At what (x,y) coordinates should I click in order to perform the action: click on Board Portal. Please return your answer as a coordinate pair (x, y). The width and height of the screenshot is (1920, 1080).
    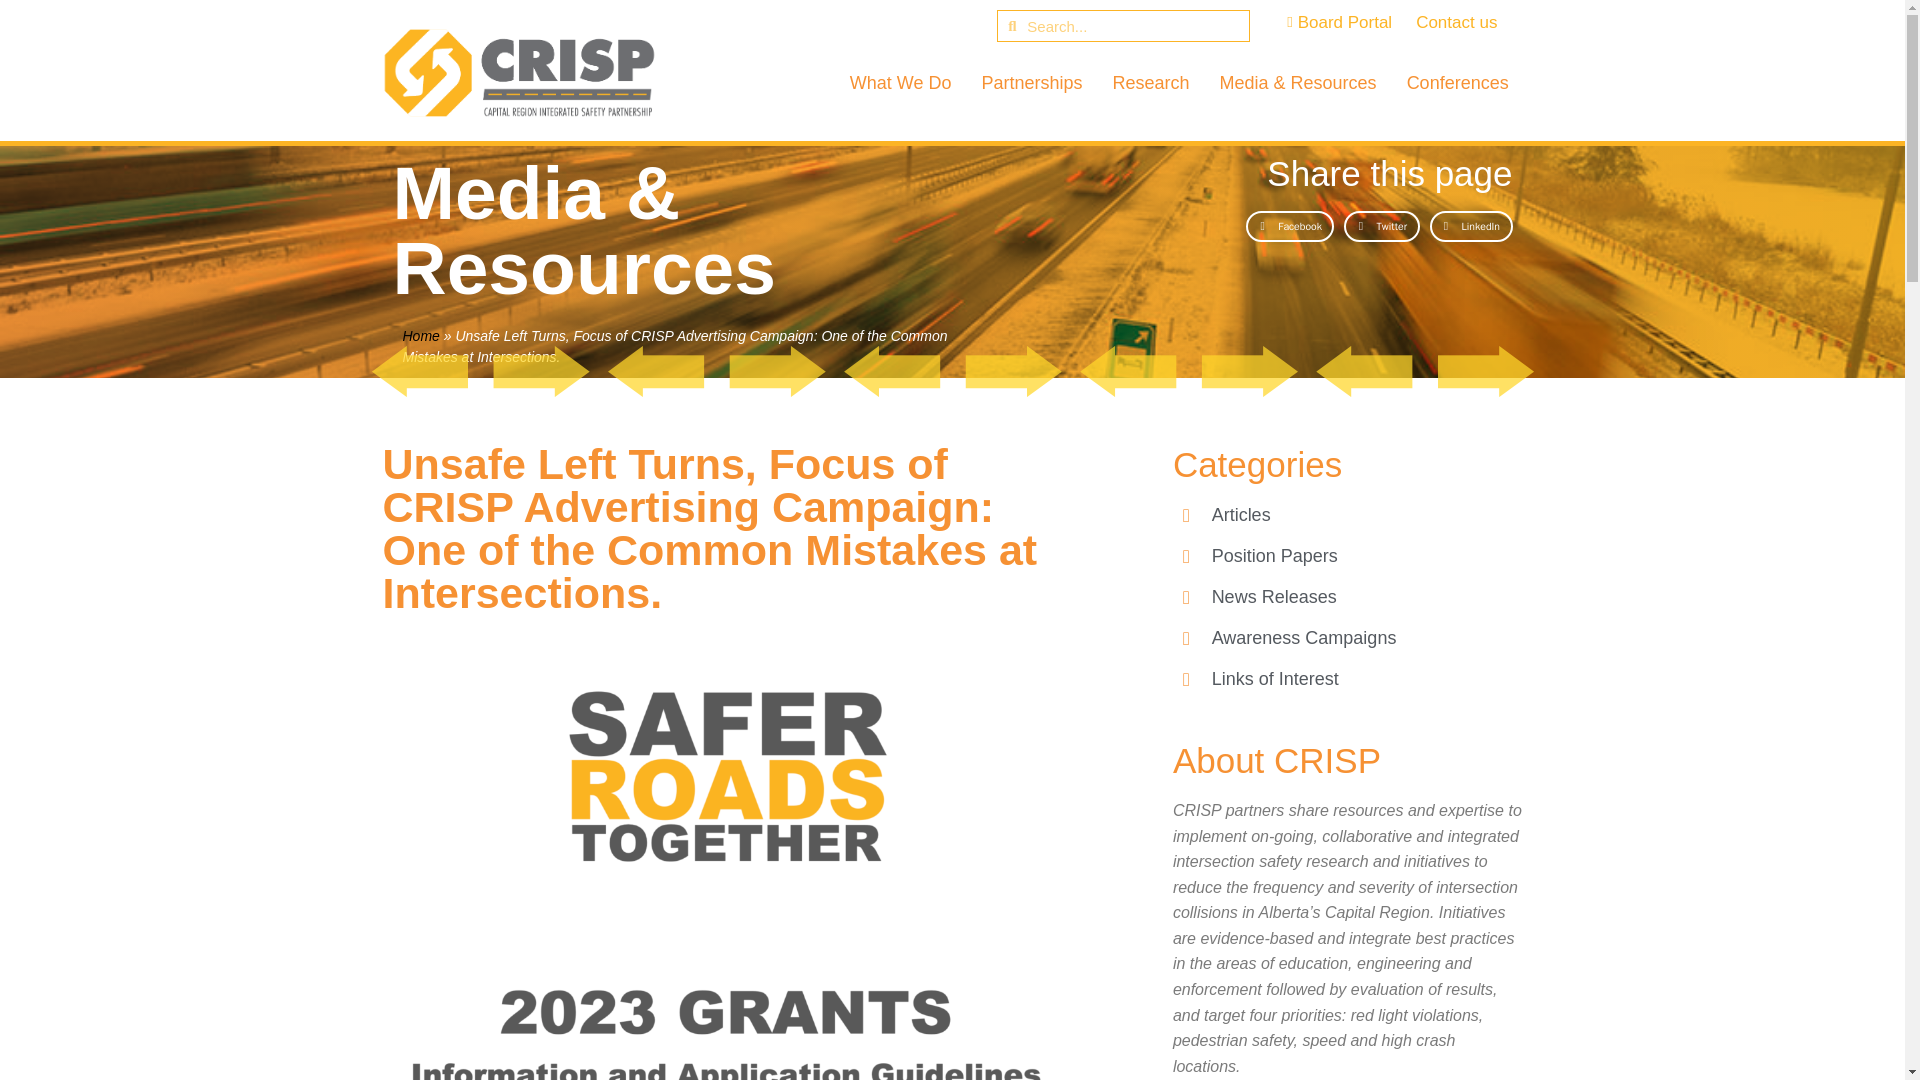
    Looking at the image, I should click on (1333, 22).